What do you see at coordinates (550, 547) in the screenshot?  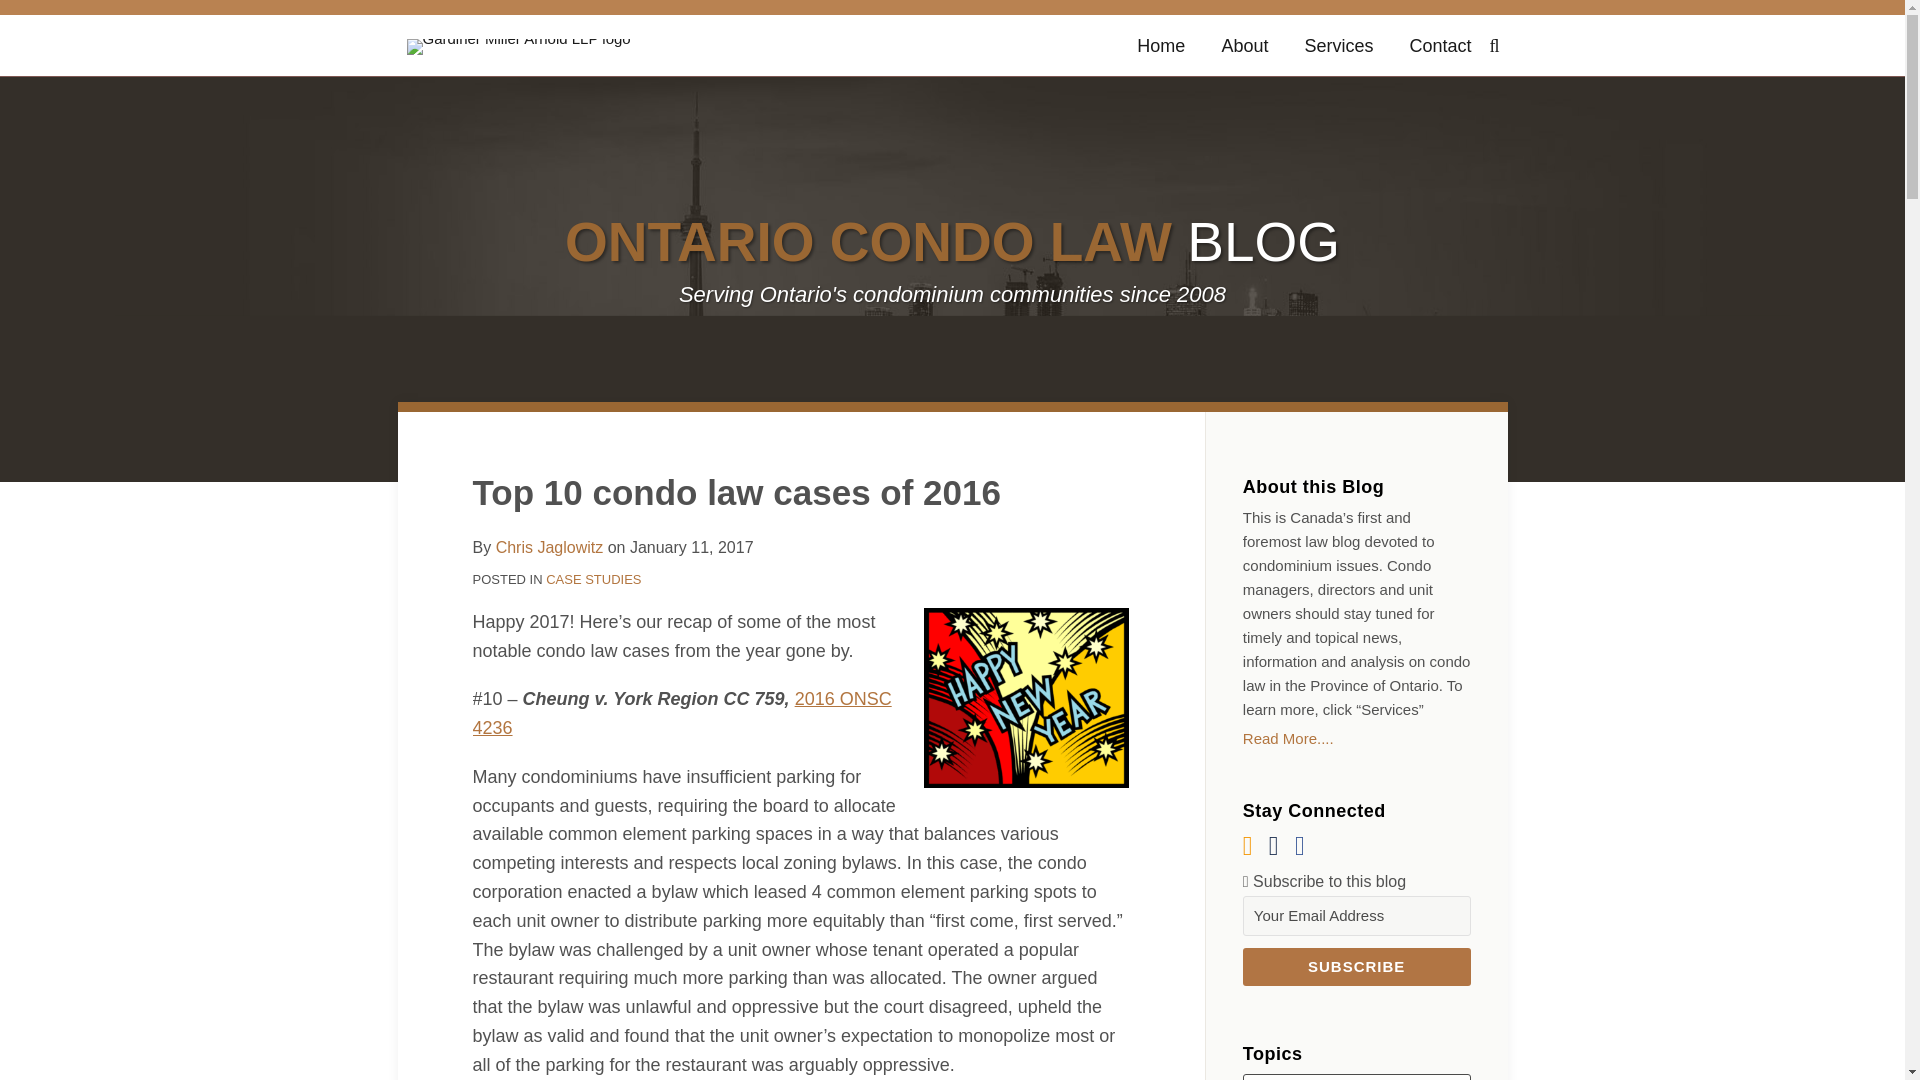 I see `Chris Jaglowitz` at bounding box center [550, 547].